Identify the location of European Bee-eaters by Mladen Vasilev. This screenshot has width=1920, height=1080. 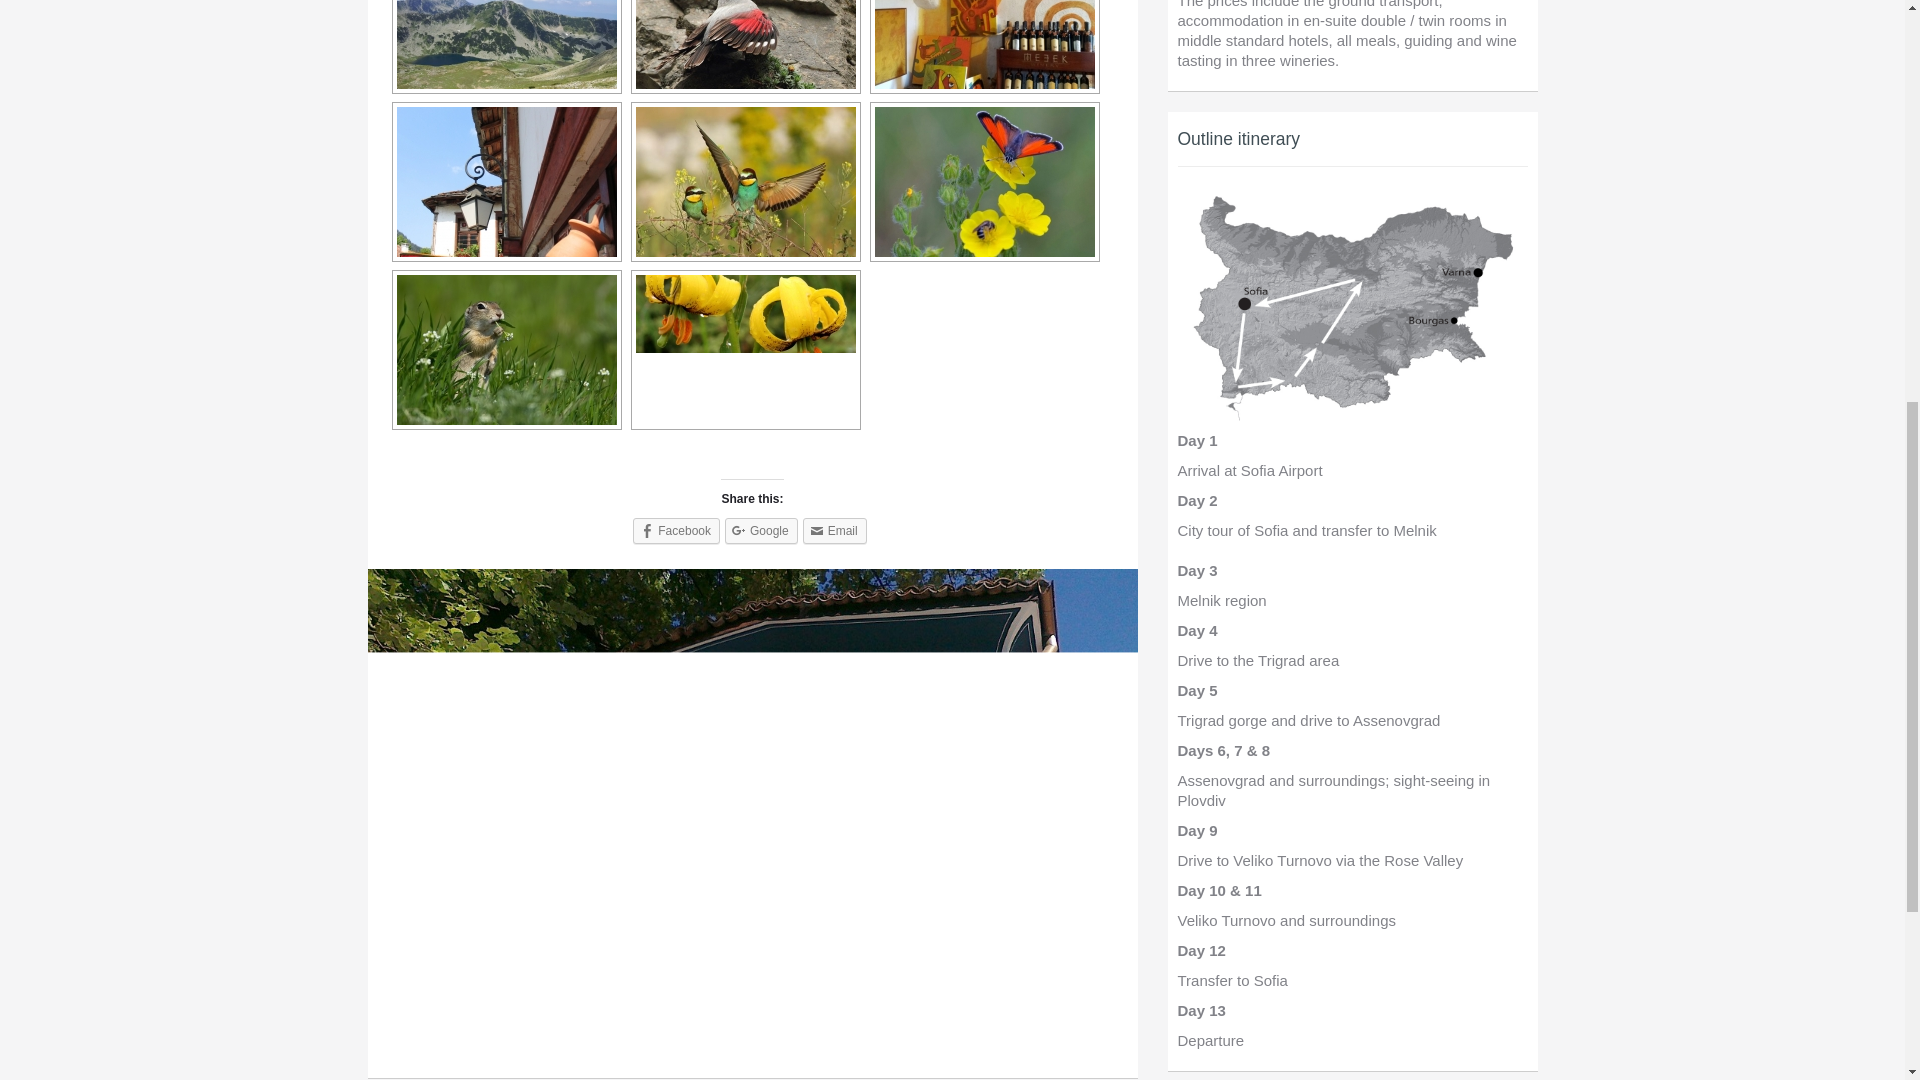
(742, 182).